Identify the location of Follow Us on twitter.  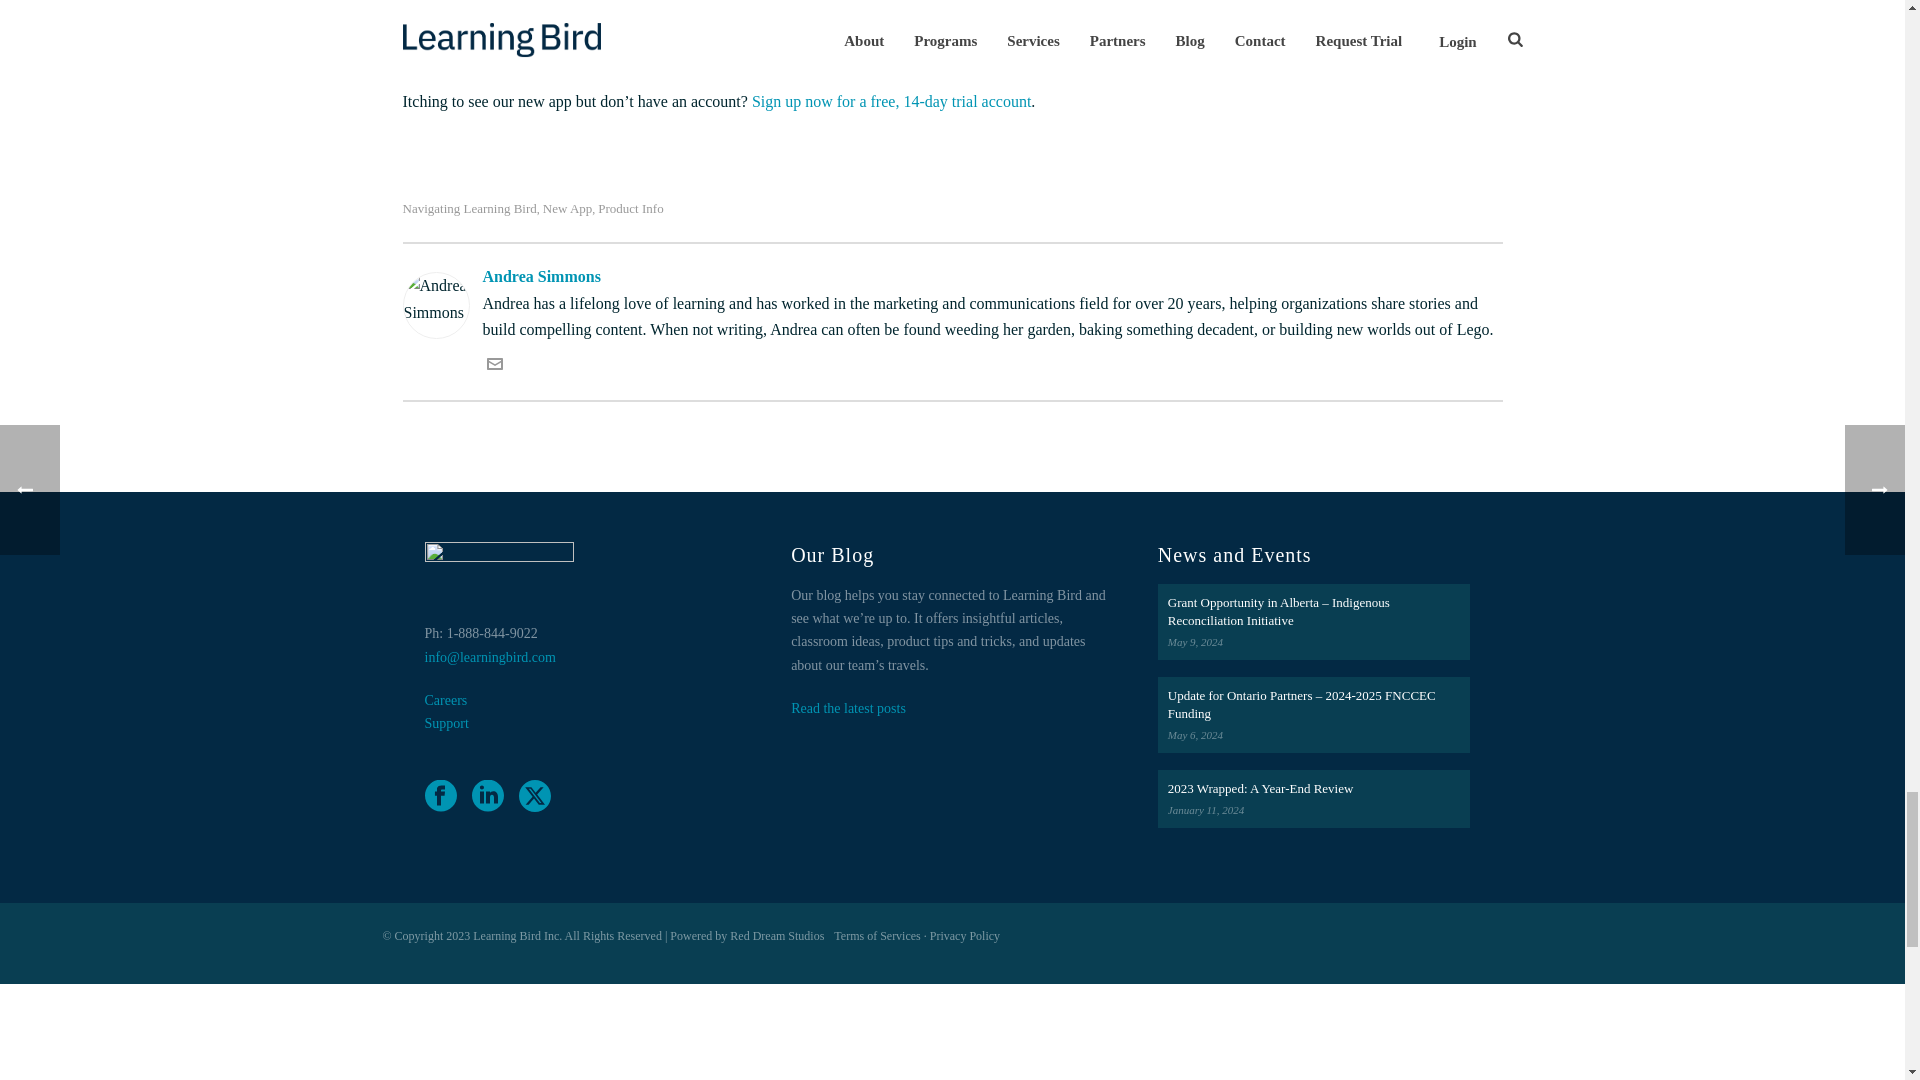
(534, 797).